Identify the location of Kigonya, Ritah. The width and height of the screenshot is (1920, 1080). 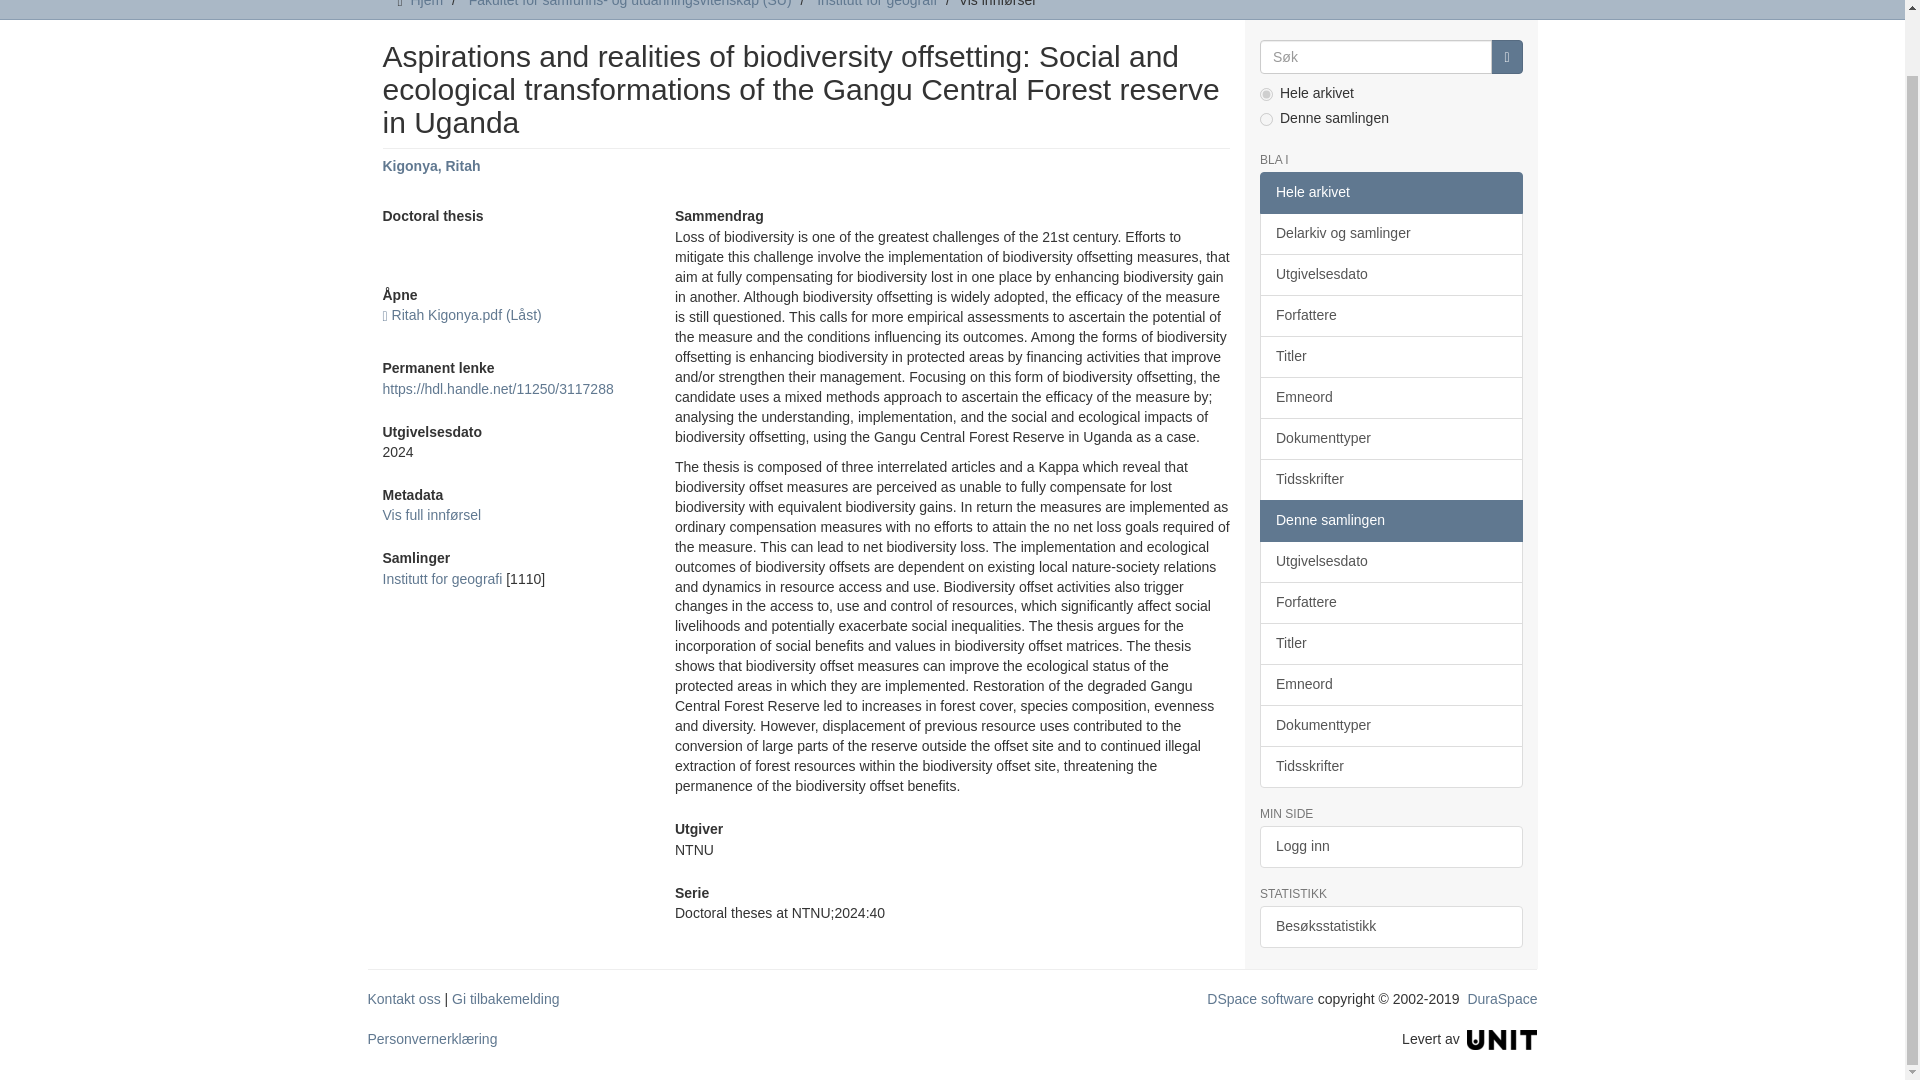
(431, 165).